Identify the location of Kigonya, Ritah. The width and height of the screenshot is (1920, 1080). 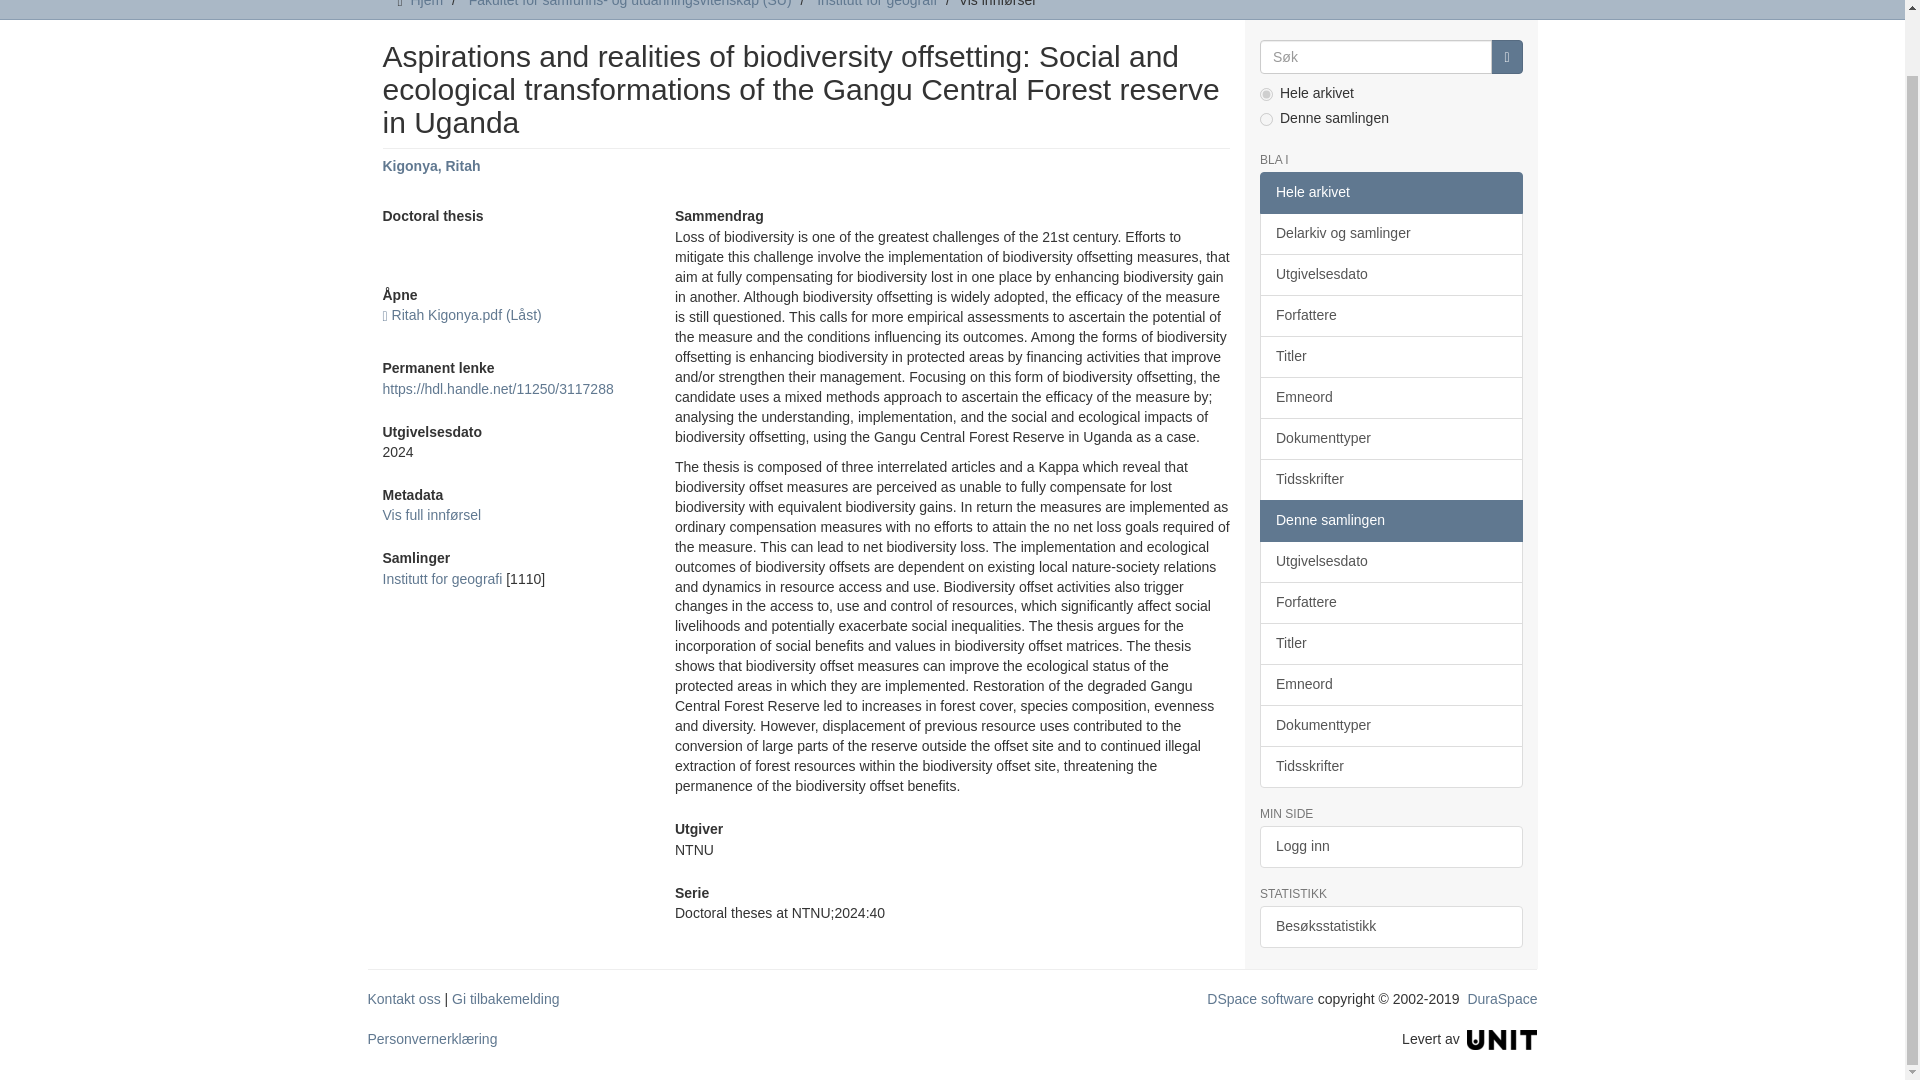
(431, 165).